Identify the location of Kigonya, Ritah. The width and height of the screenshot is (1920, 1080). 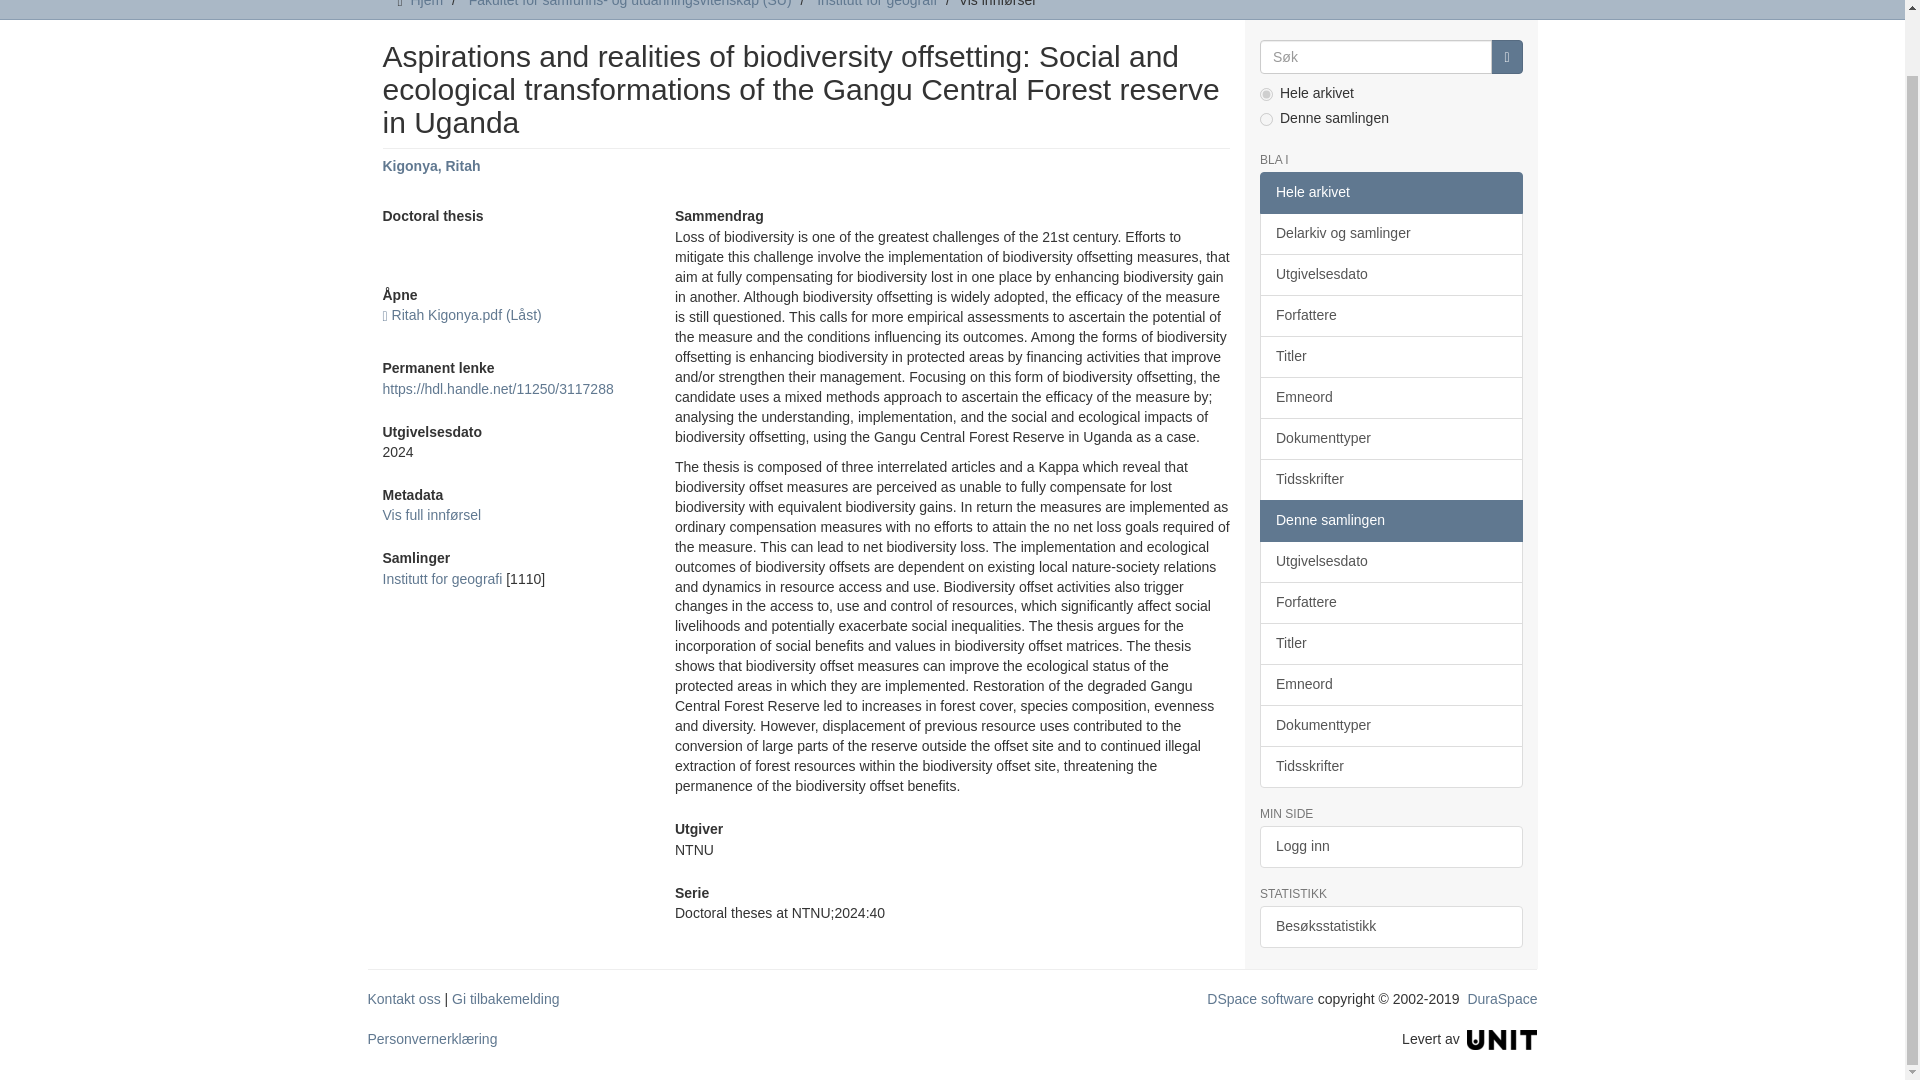
(431, 165).